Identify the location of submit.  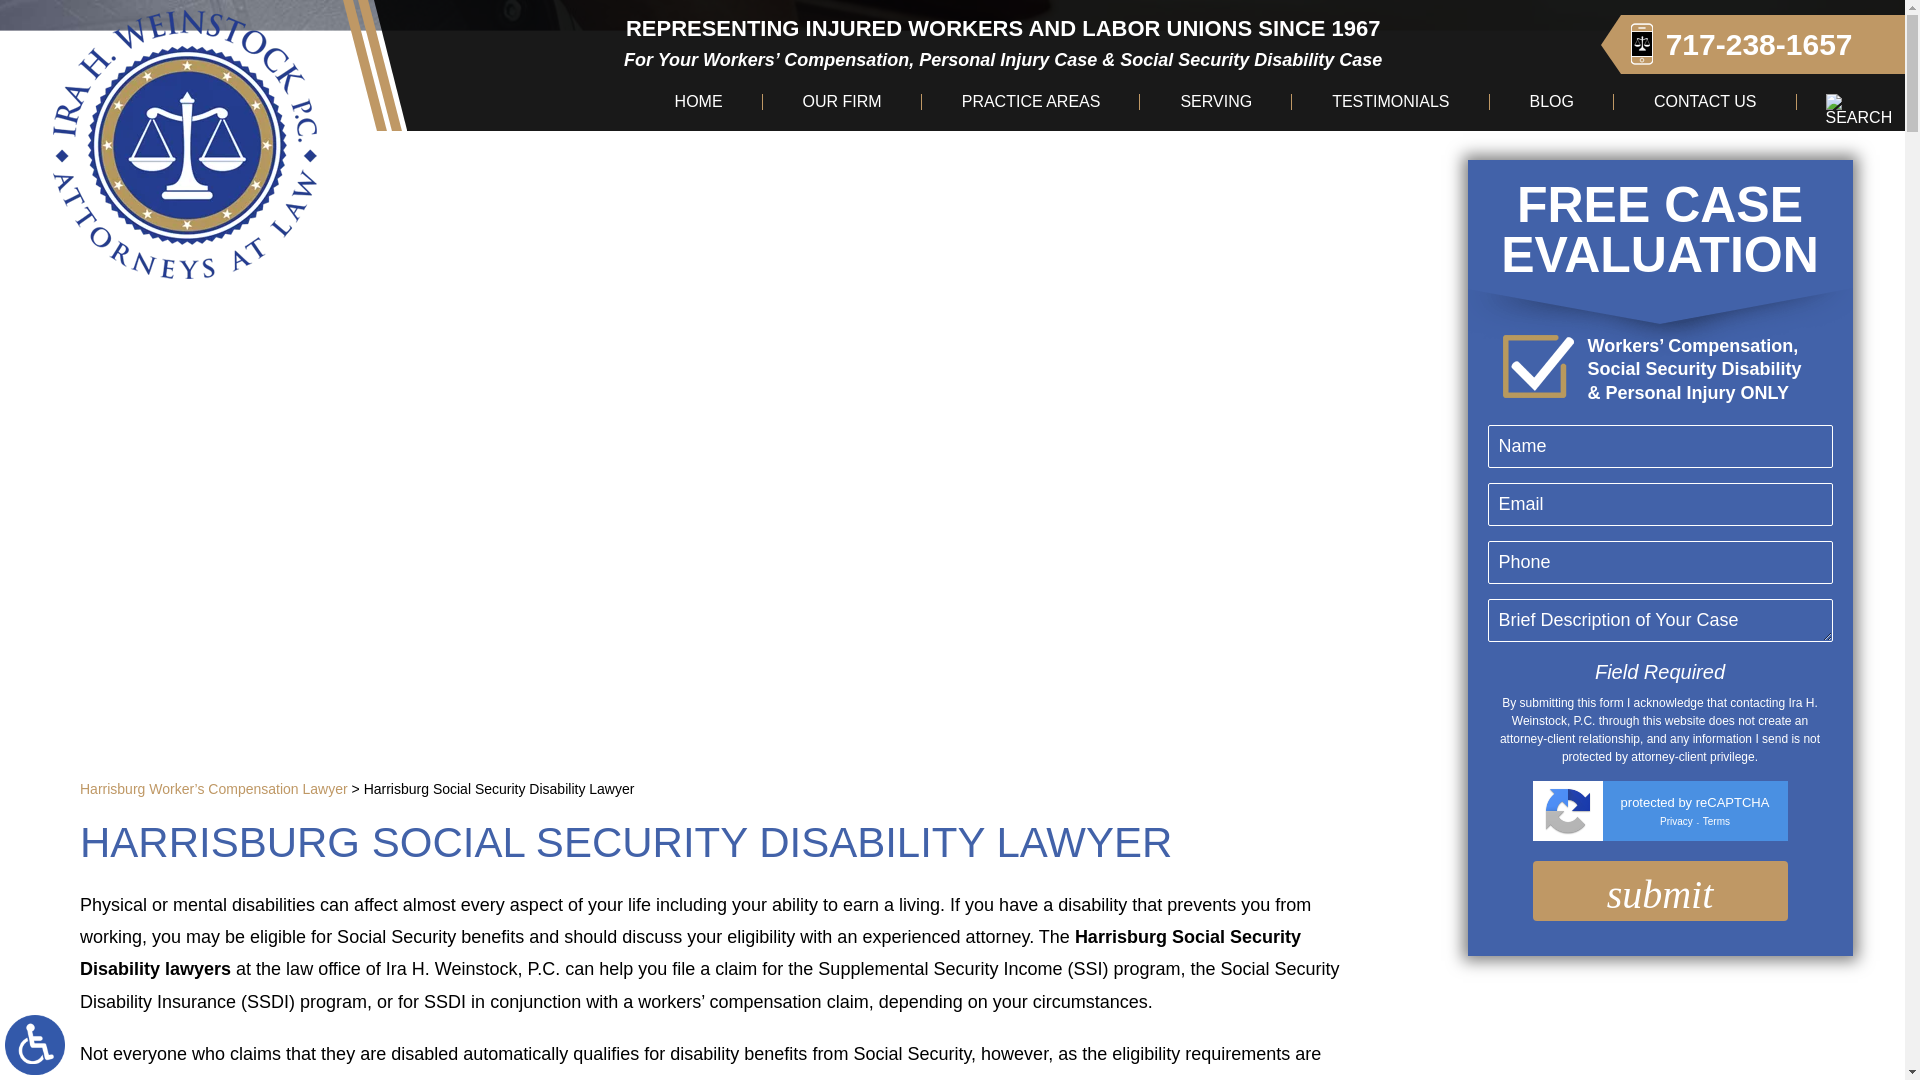
(1660, 890).